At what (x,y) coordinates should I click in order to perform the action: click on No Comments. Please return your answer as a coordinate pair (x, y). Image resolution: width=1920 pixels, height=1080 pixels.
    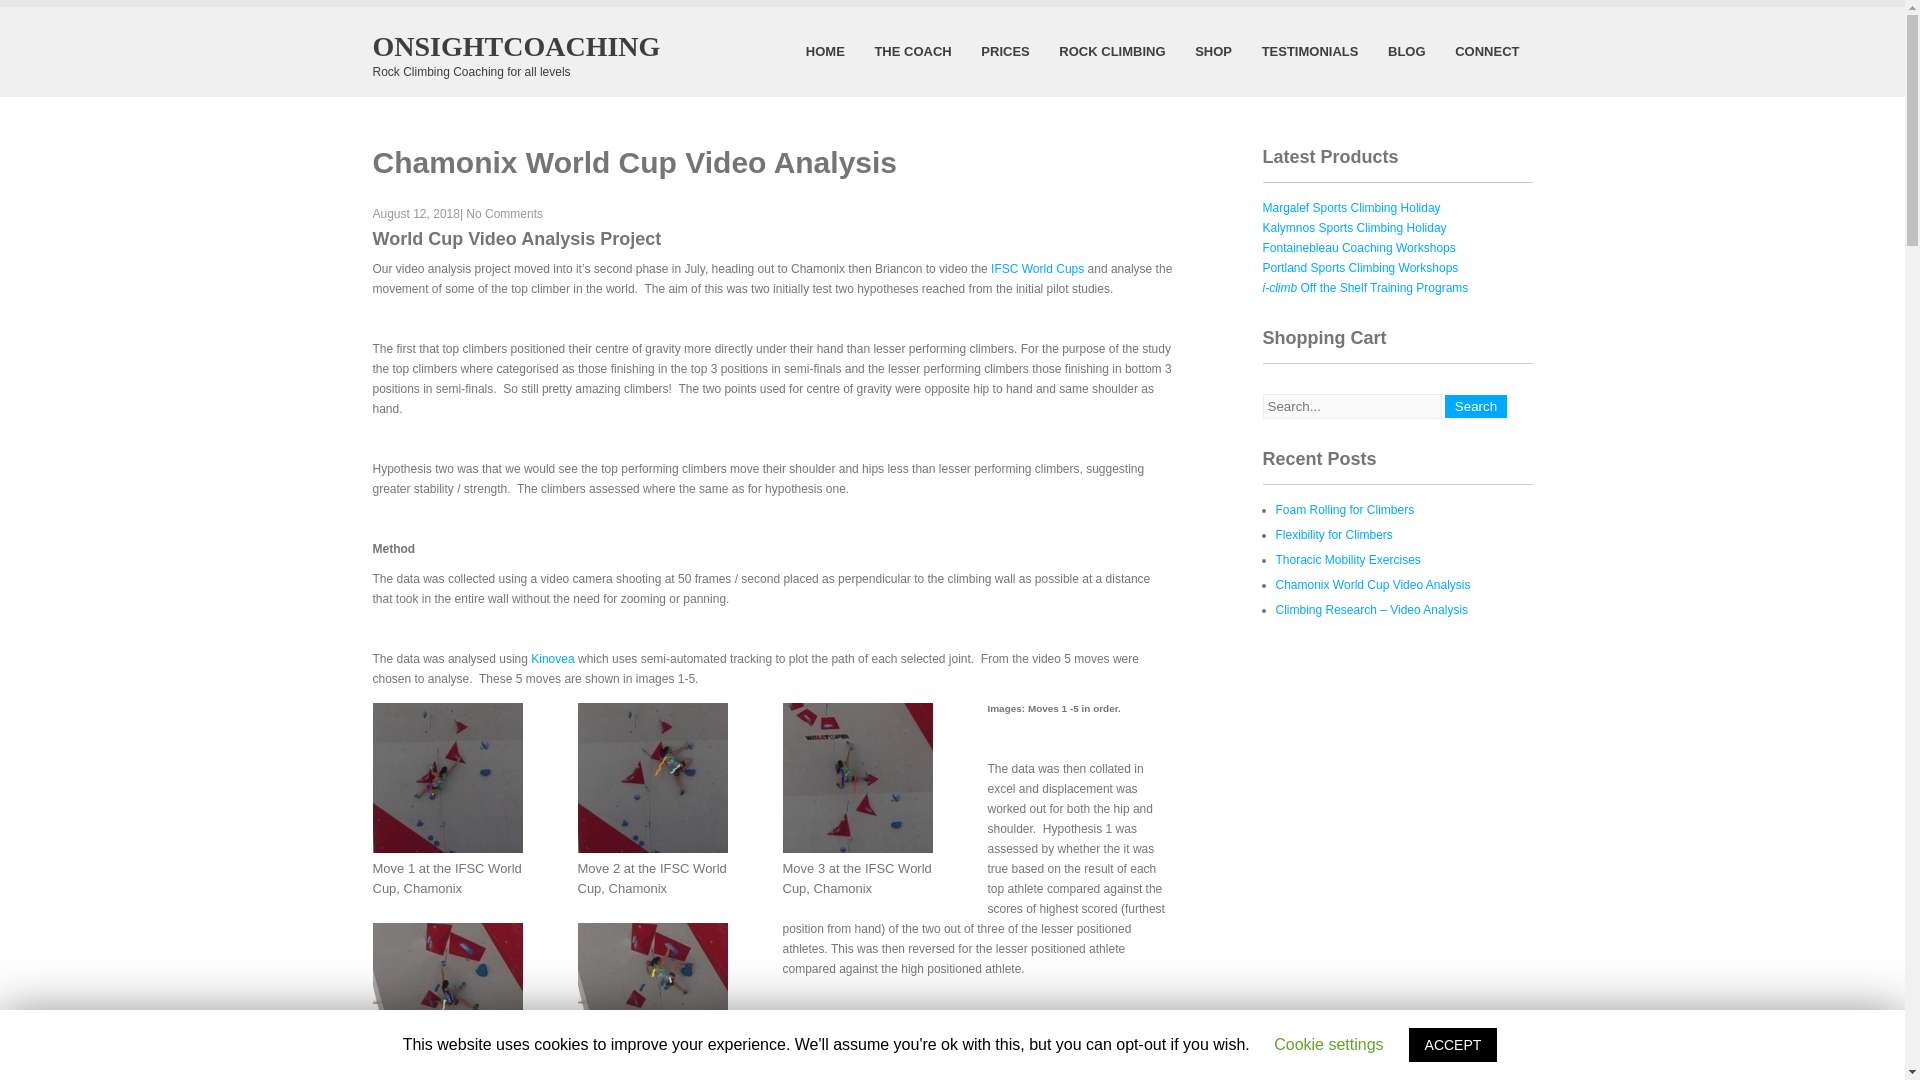
    Looking at the image, I should click on (504, 214).